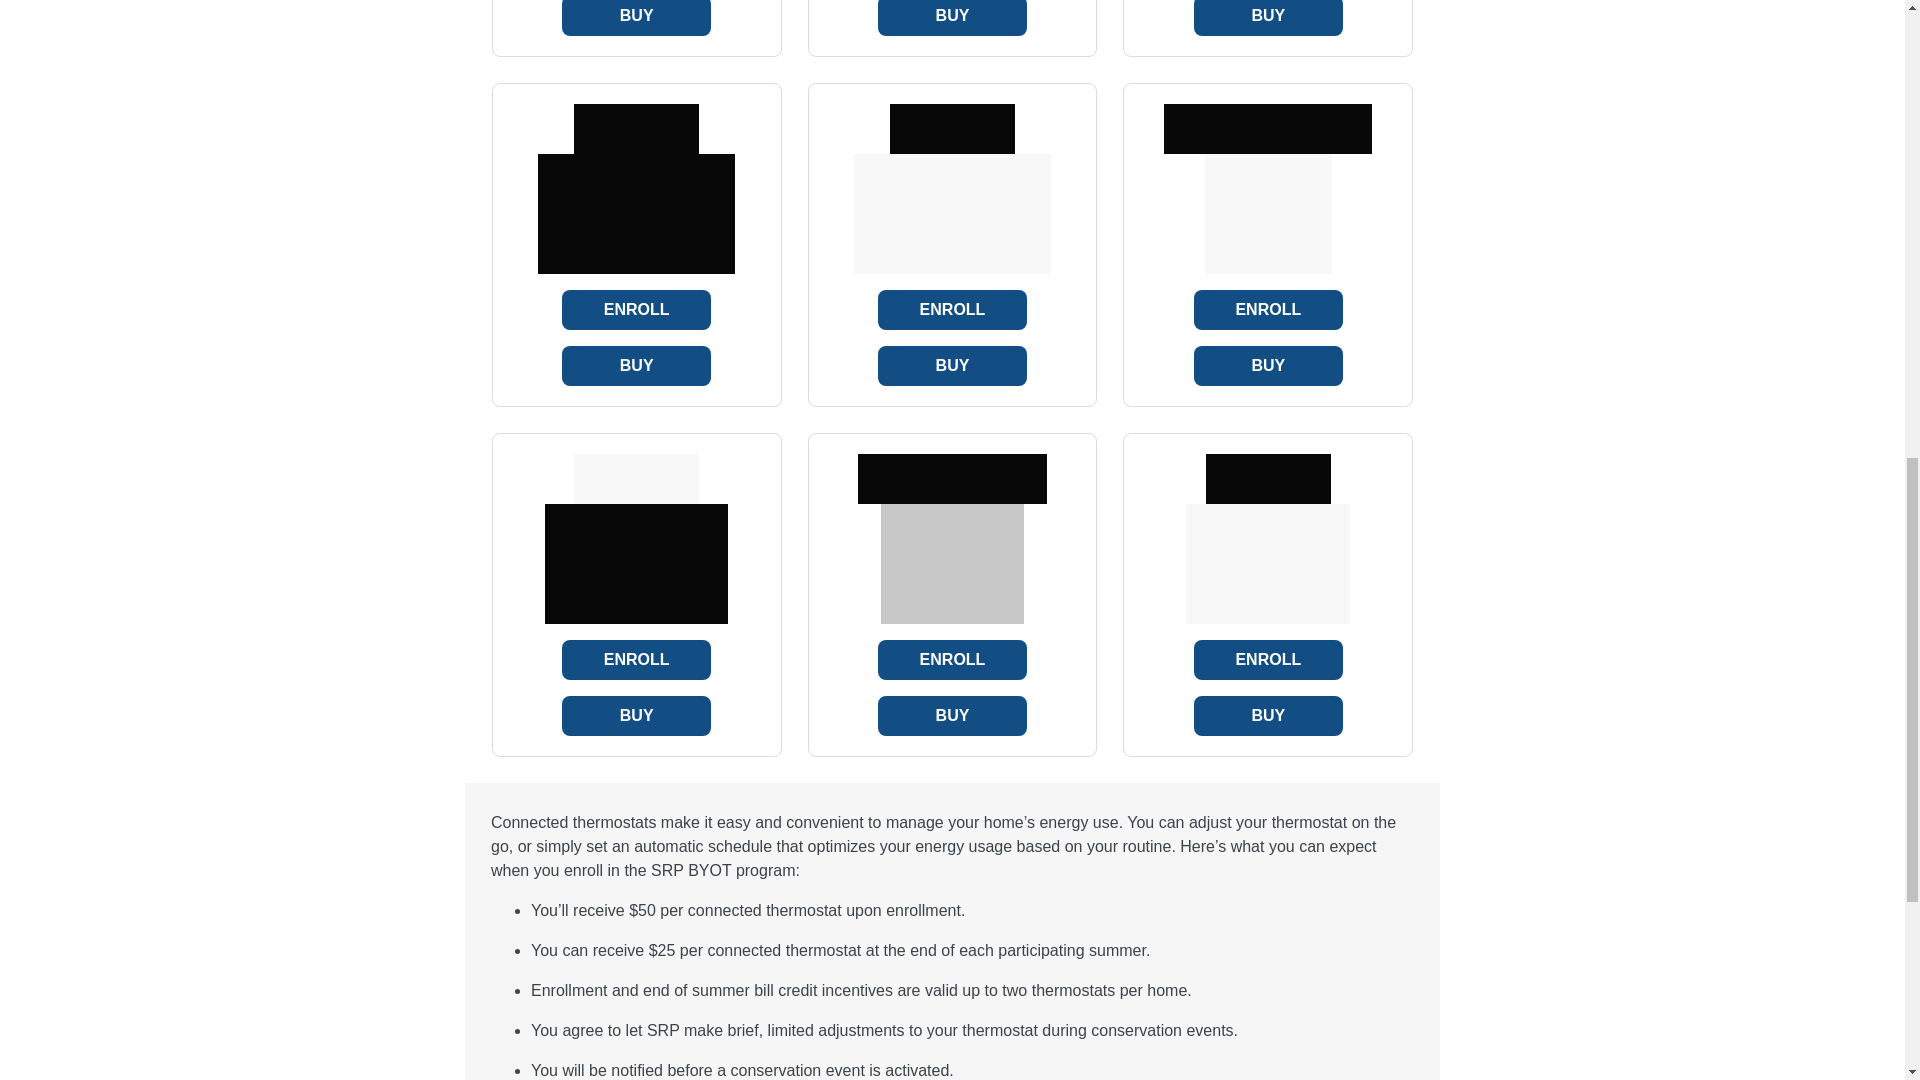 Image resolution: width=1920 pixels, height=1080 pixels. Describe the element at coordinates (1268, 660) in the screenshot. I see `ENROLL` at that location.